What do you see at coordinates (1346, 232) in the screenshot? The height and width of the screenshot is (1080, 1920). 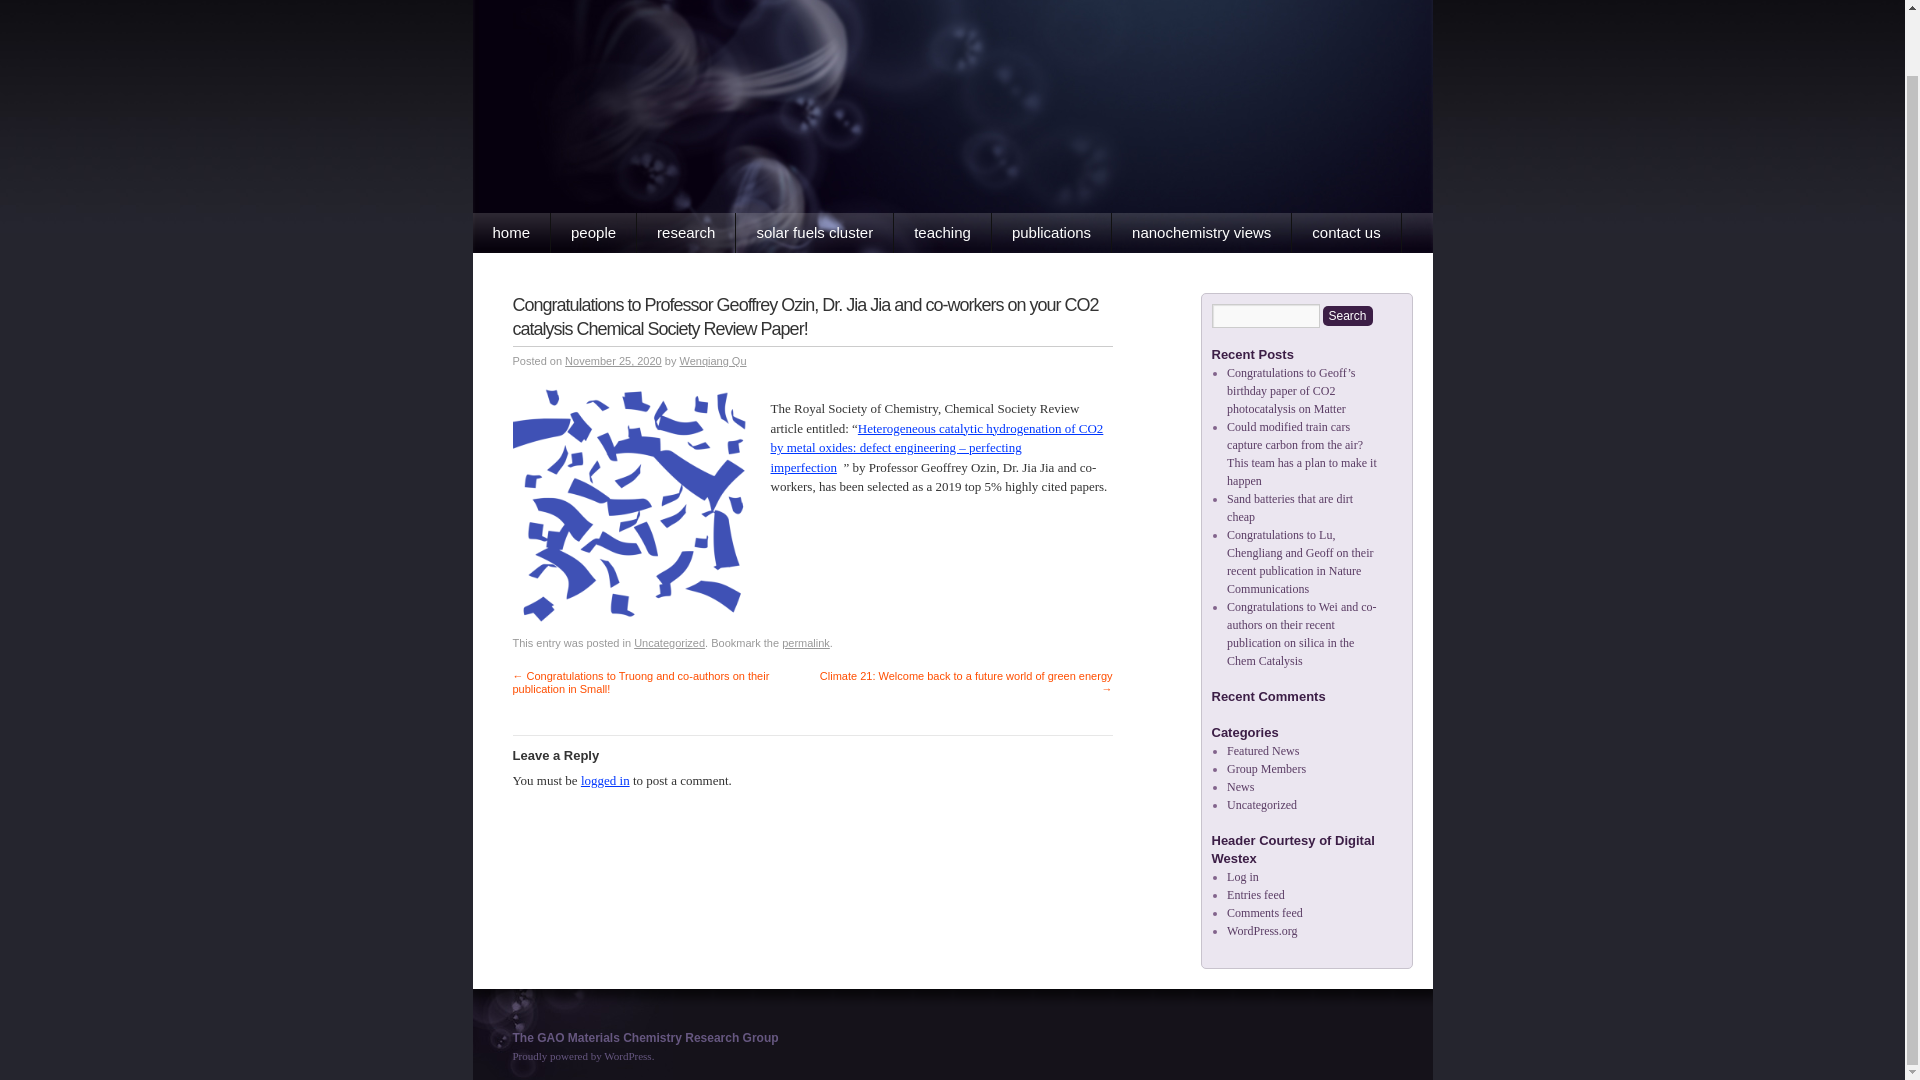 I see `contact us` at bounding box center [1346, 232].